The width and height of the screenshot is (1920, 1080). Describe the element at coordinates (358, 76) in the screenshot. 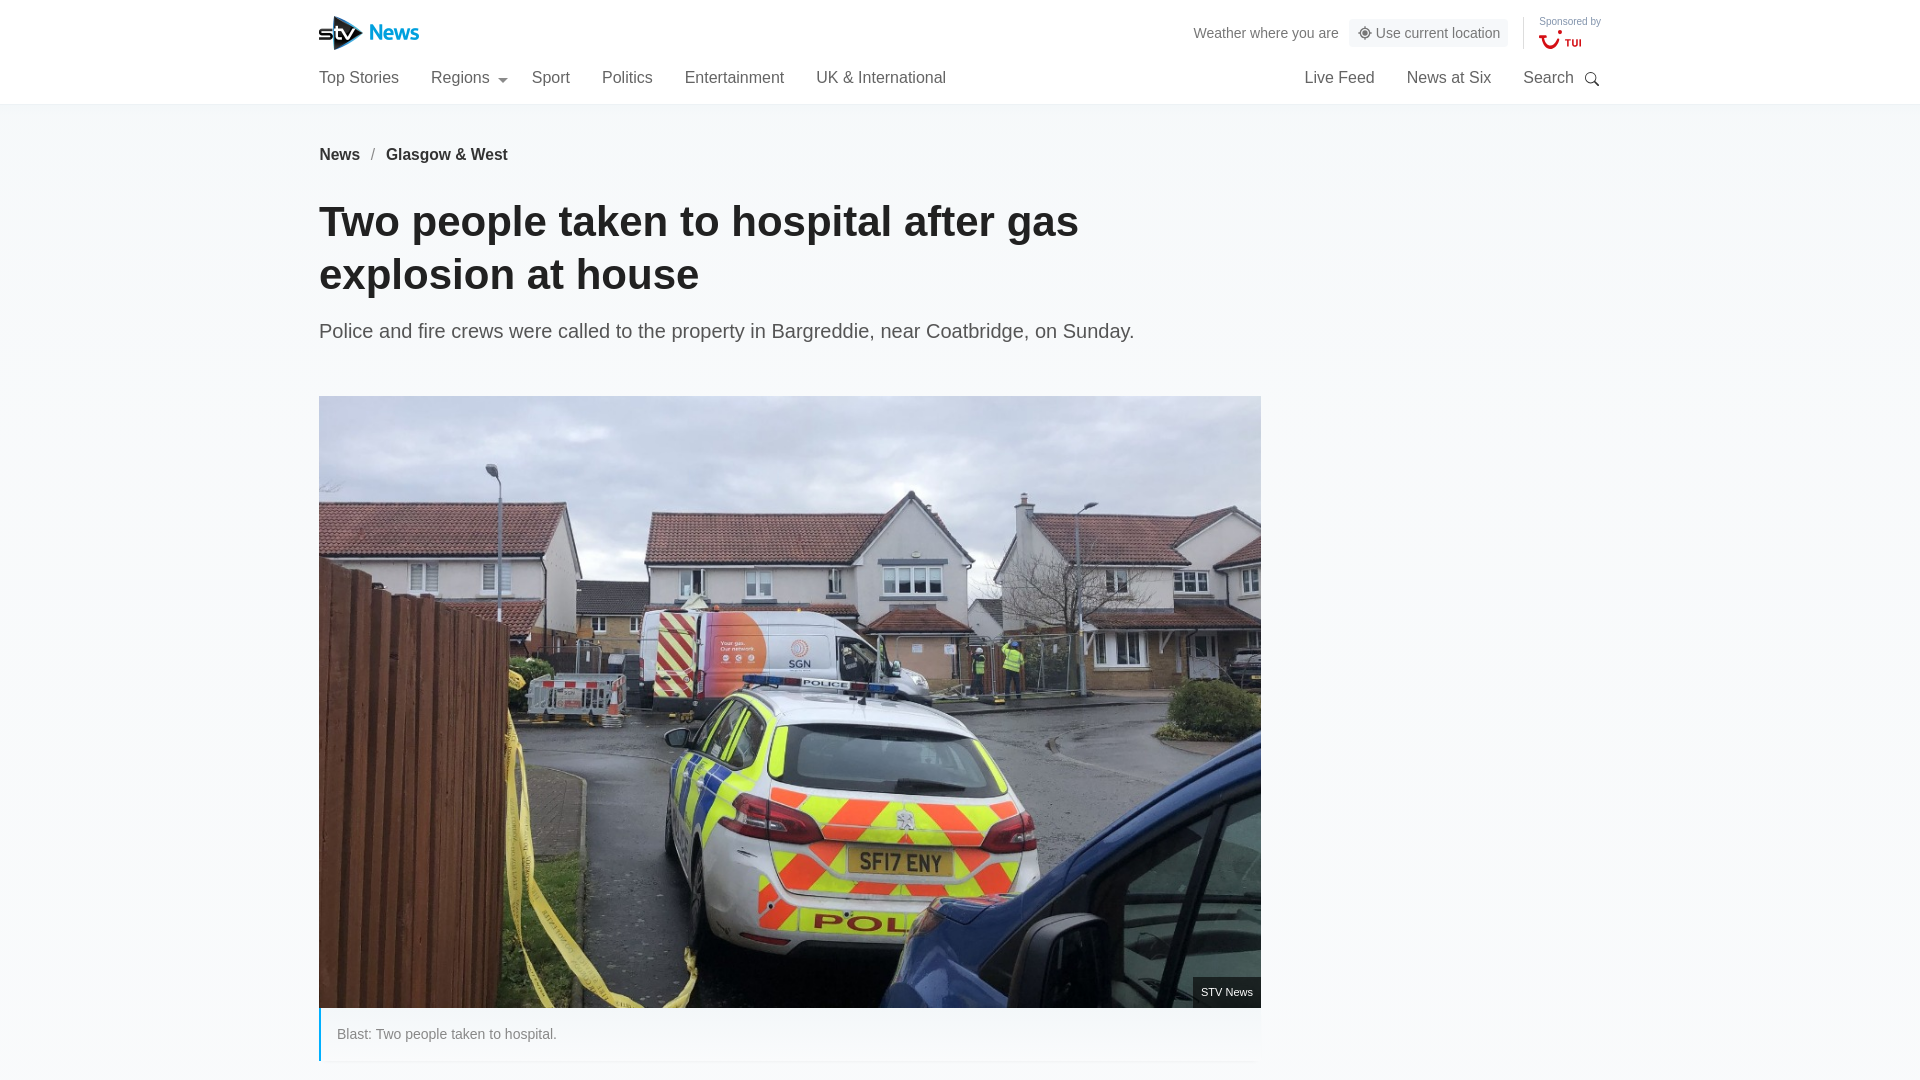

I see `Top Stories` at that location.